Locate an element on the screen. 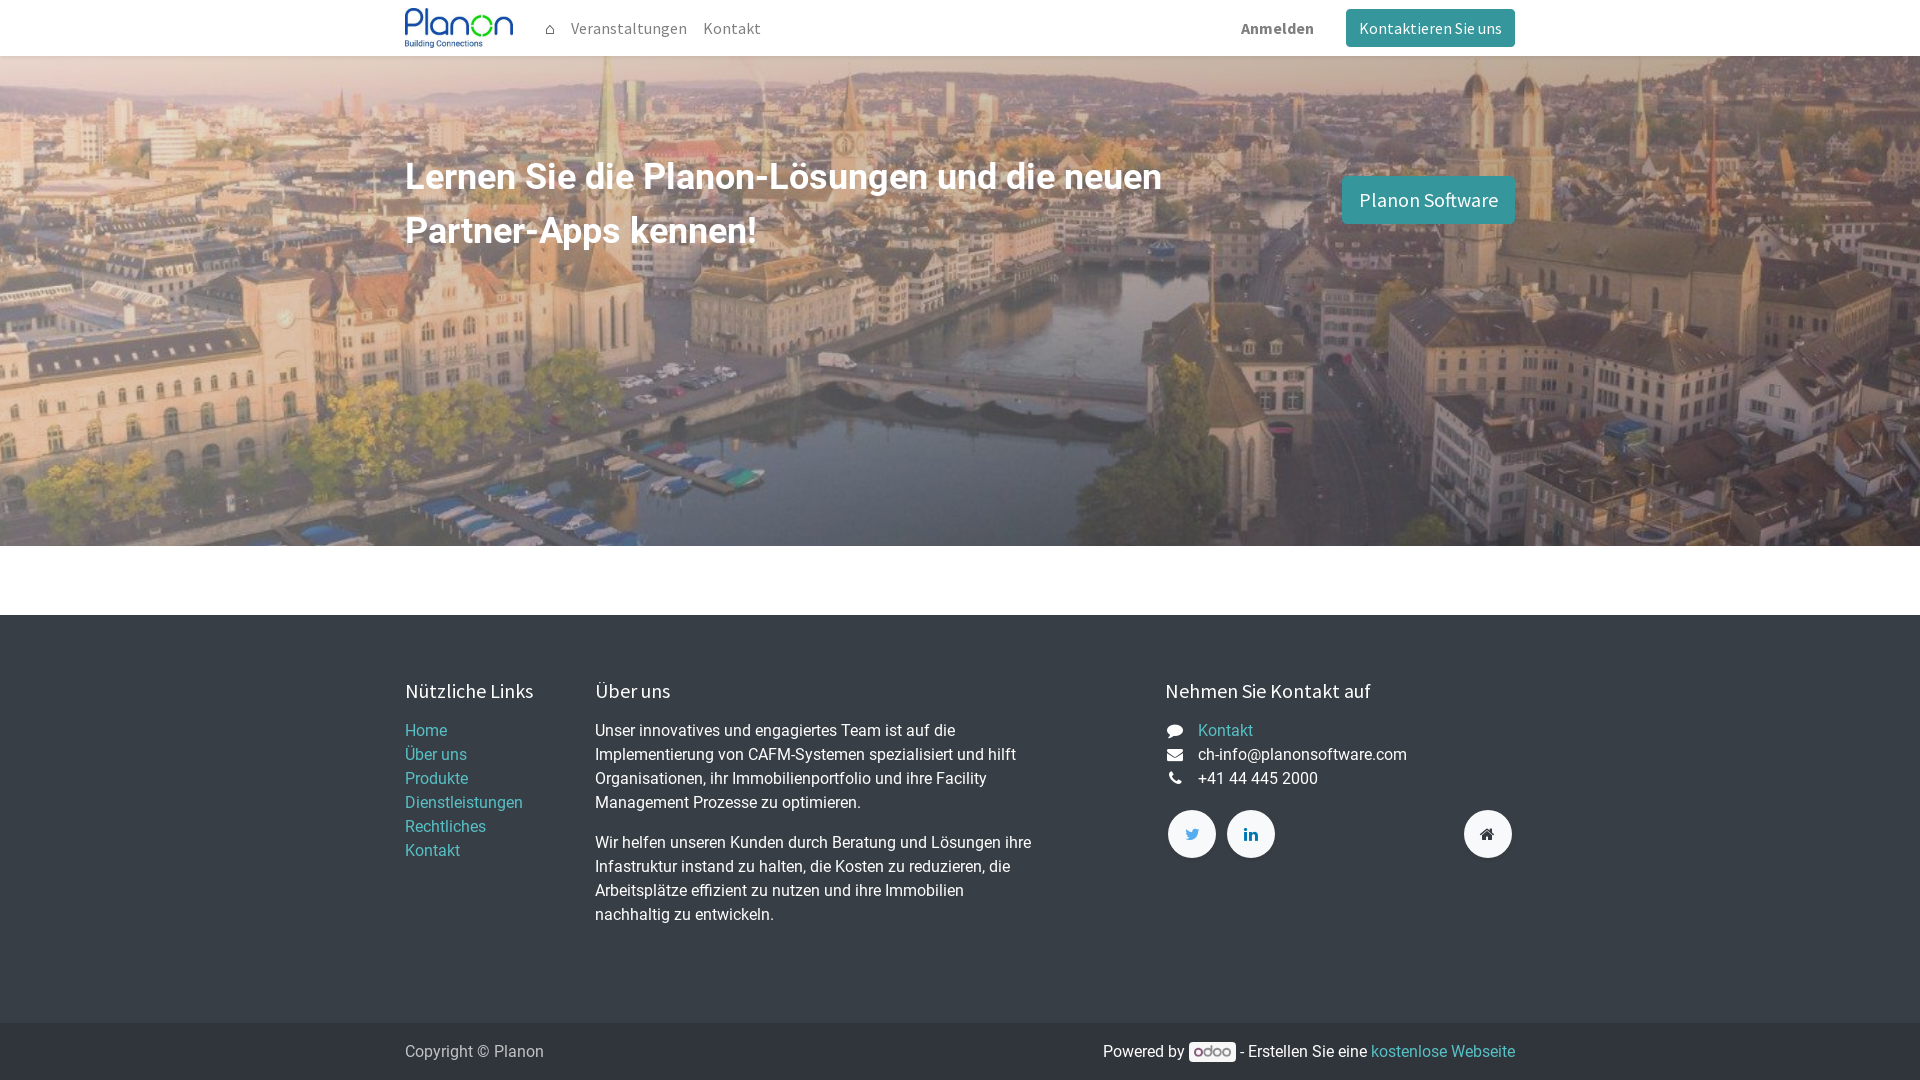 This screenshot has width=1920, height=1080. Home is located at coordinates (426, 730).